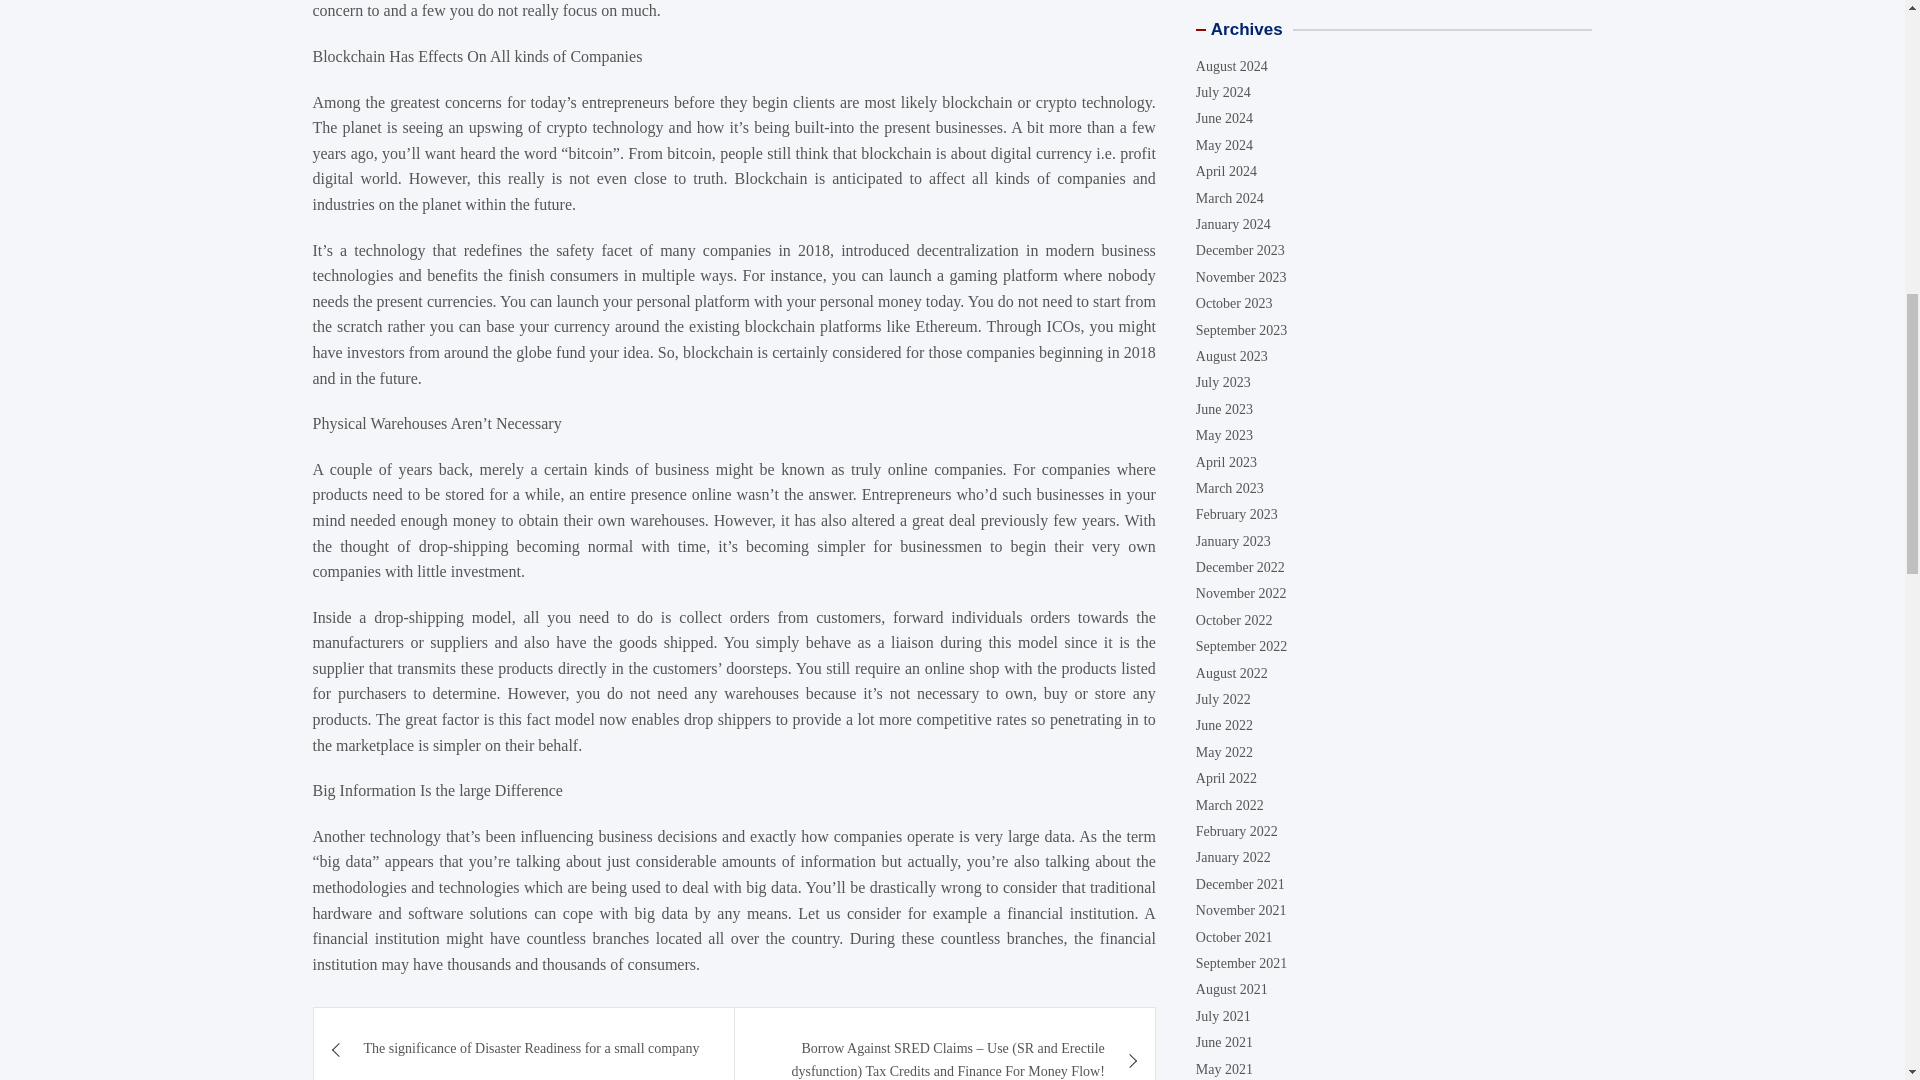 The height and width of the screenshot is (1080, 1920). I want to click on August 2023, so click(1232, 356).